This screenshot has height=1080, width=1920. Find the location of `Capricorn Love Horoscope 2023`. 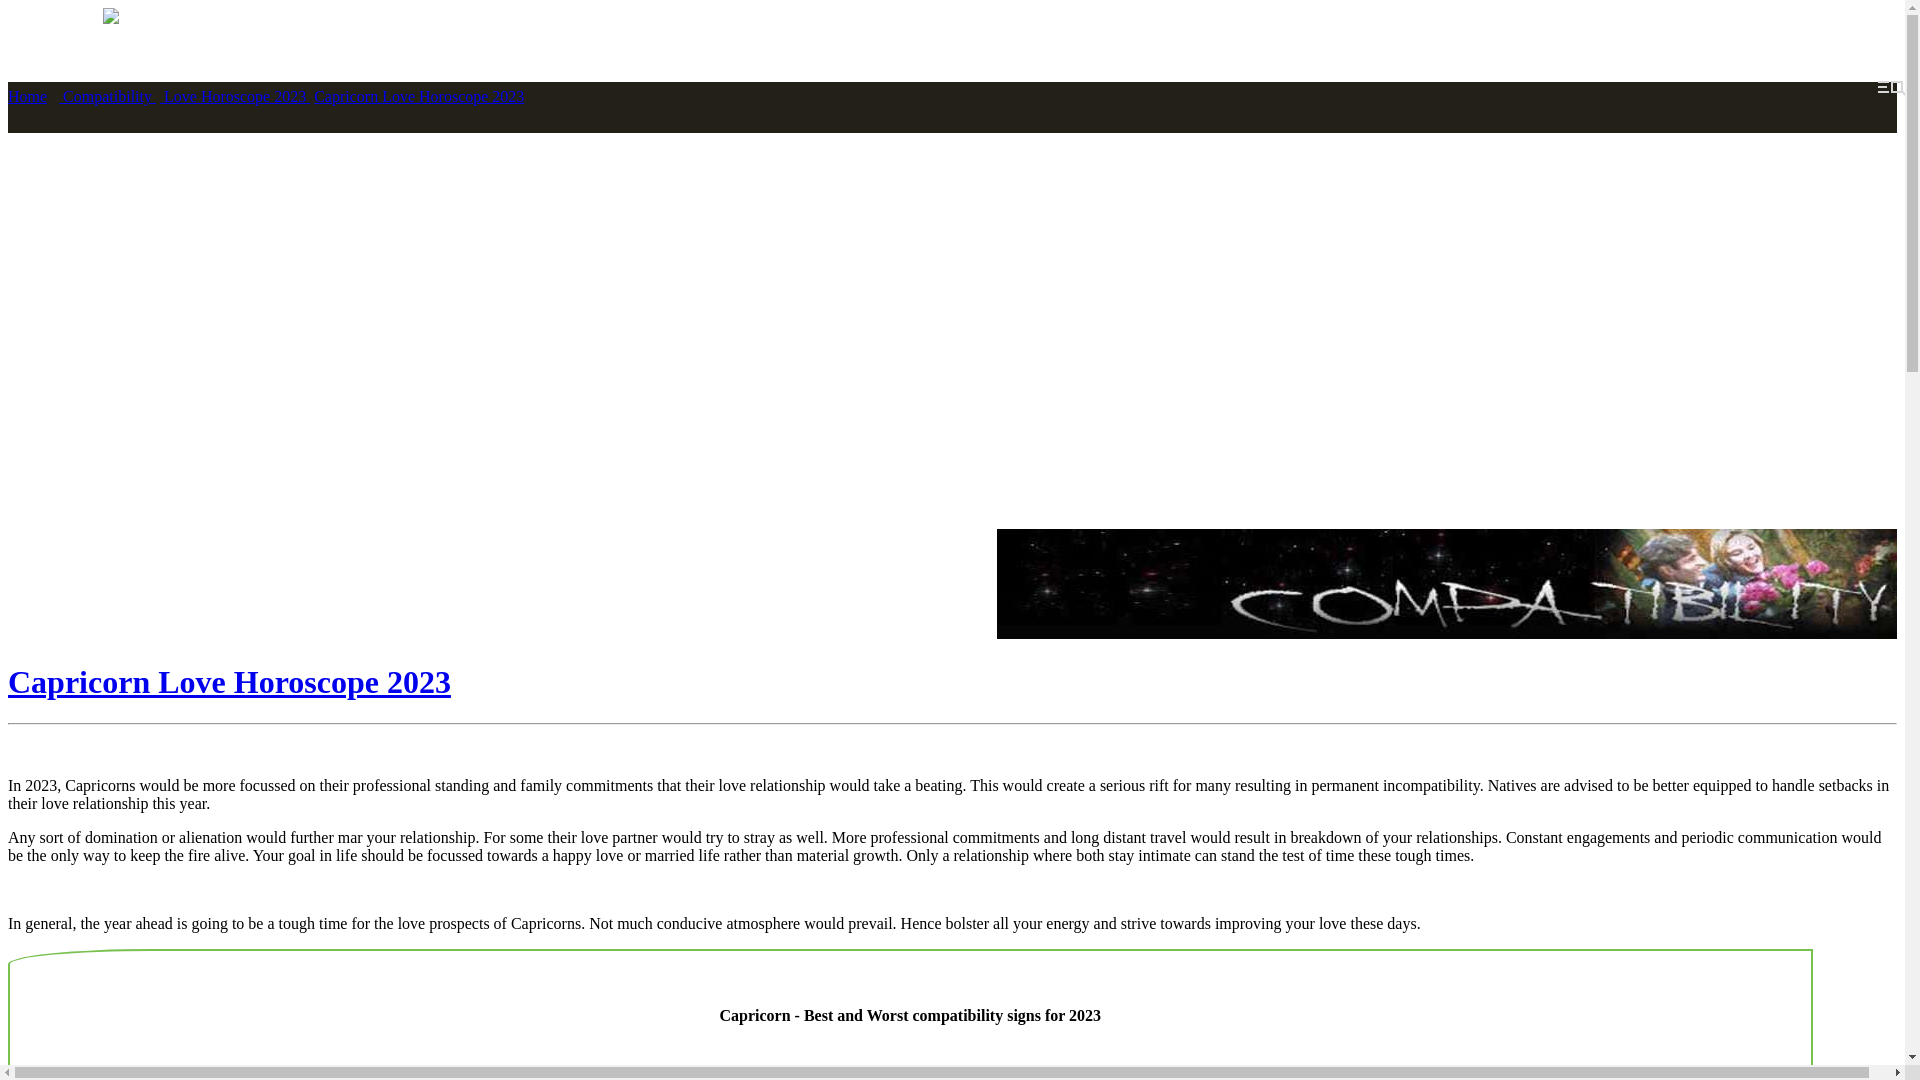

Capricorn Love Horoscope 2023 is located at coordinates (952, 682).